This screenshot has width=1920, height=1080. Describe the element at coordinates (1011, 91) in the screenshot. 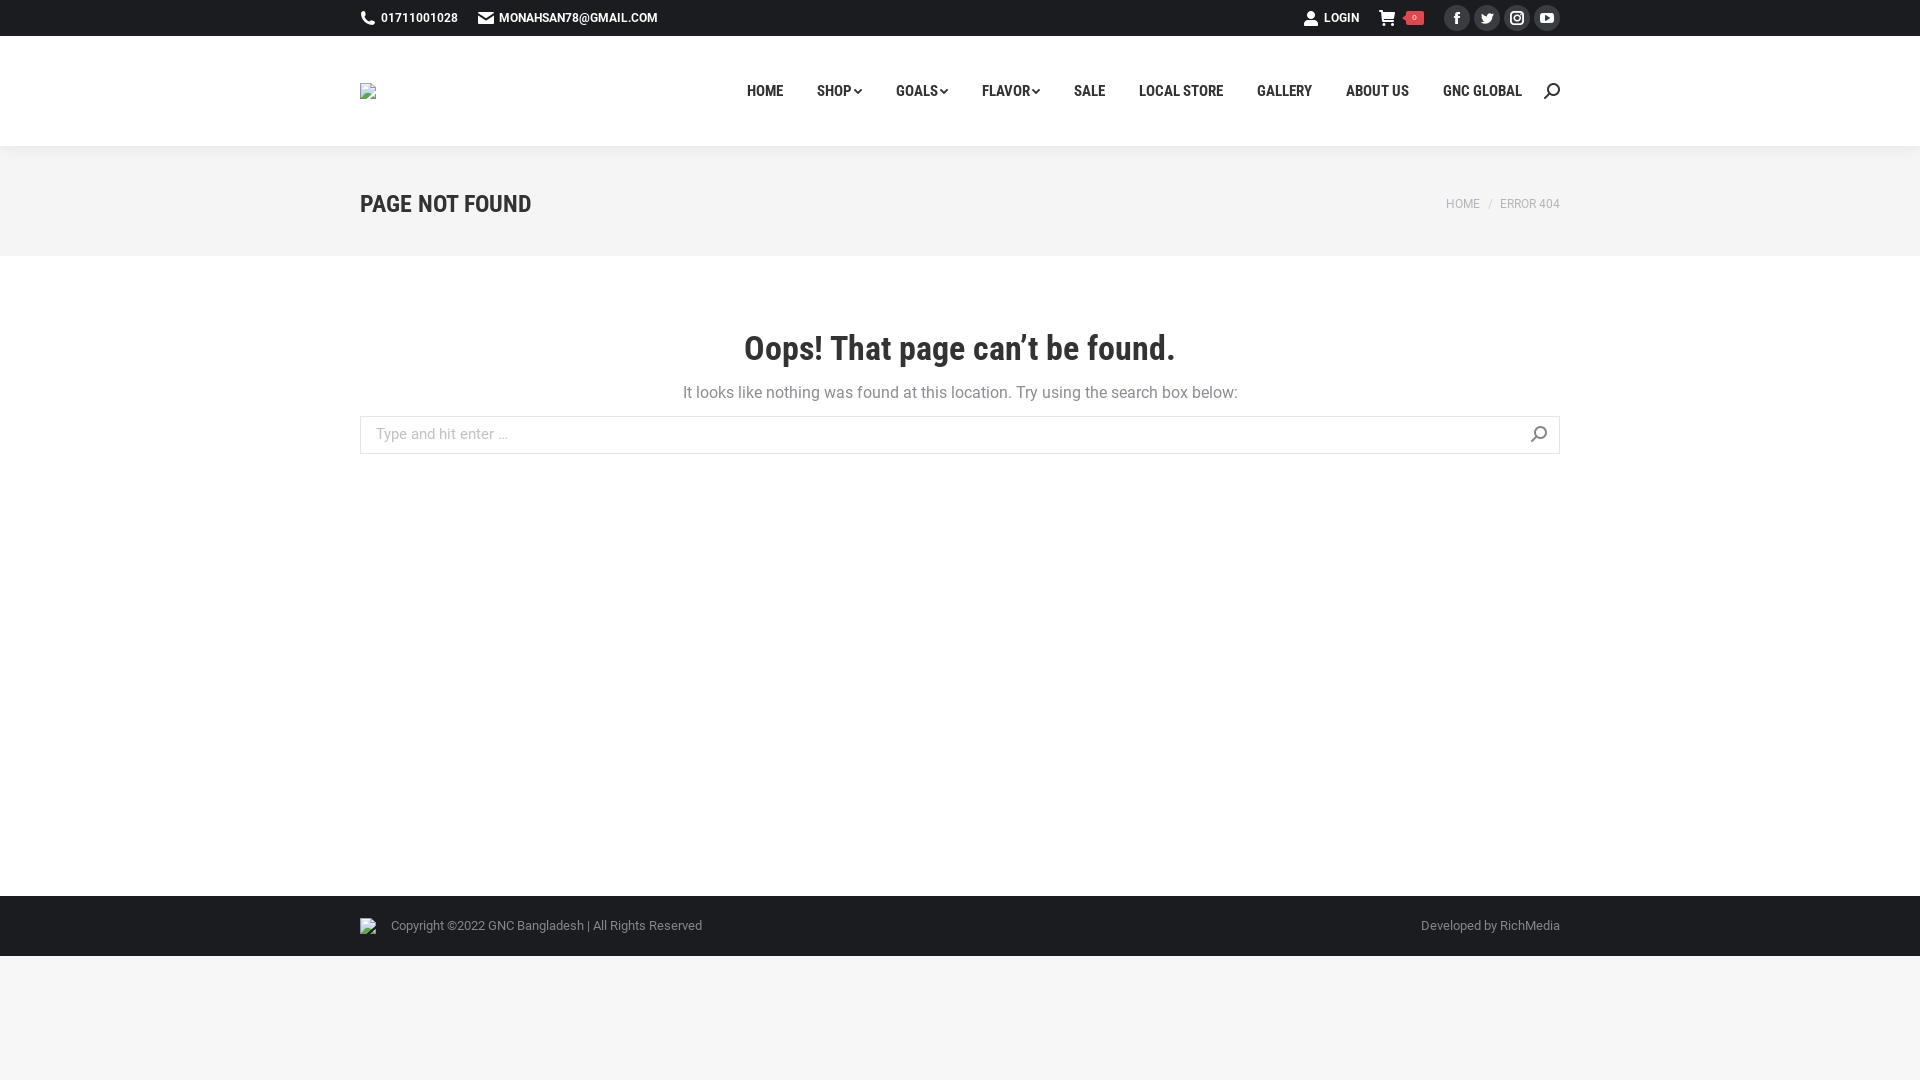

I see `FLAVOR` at that location.